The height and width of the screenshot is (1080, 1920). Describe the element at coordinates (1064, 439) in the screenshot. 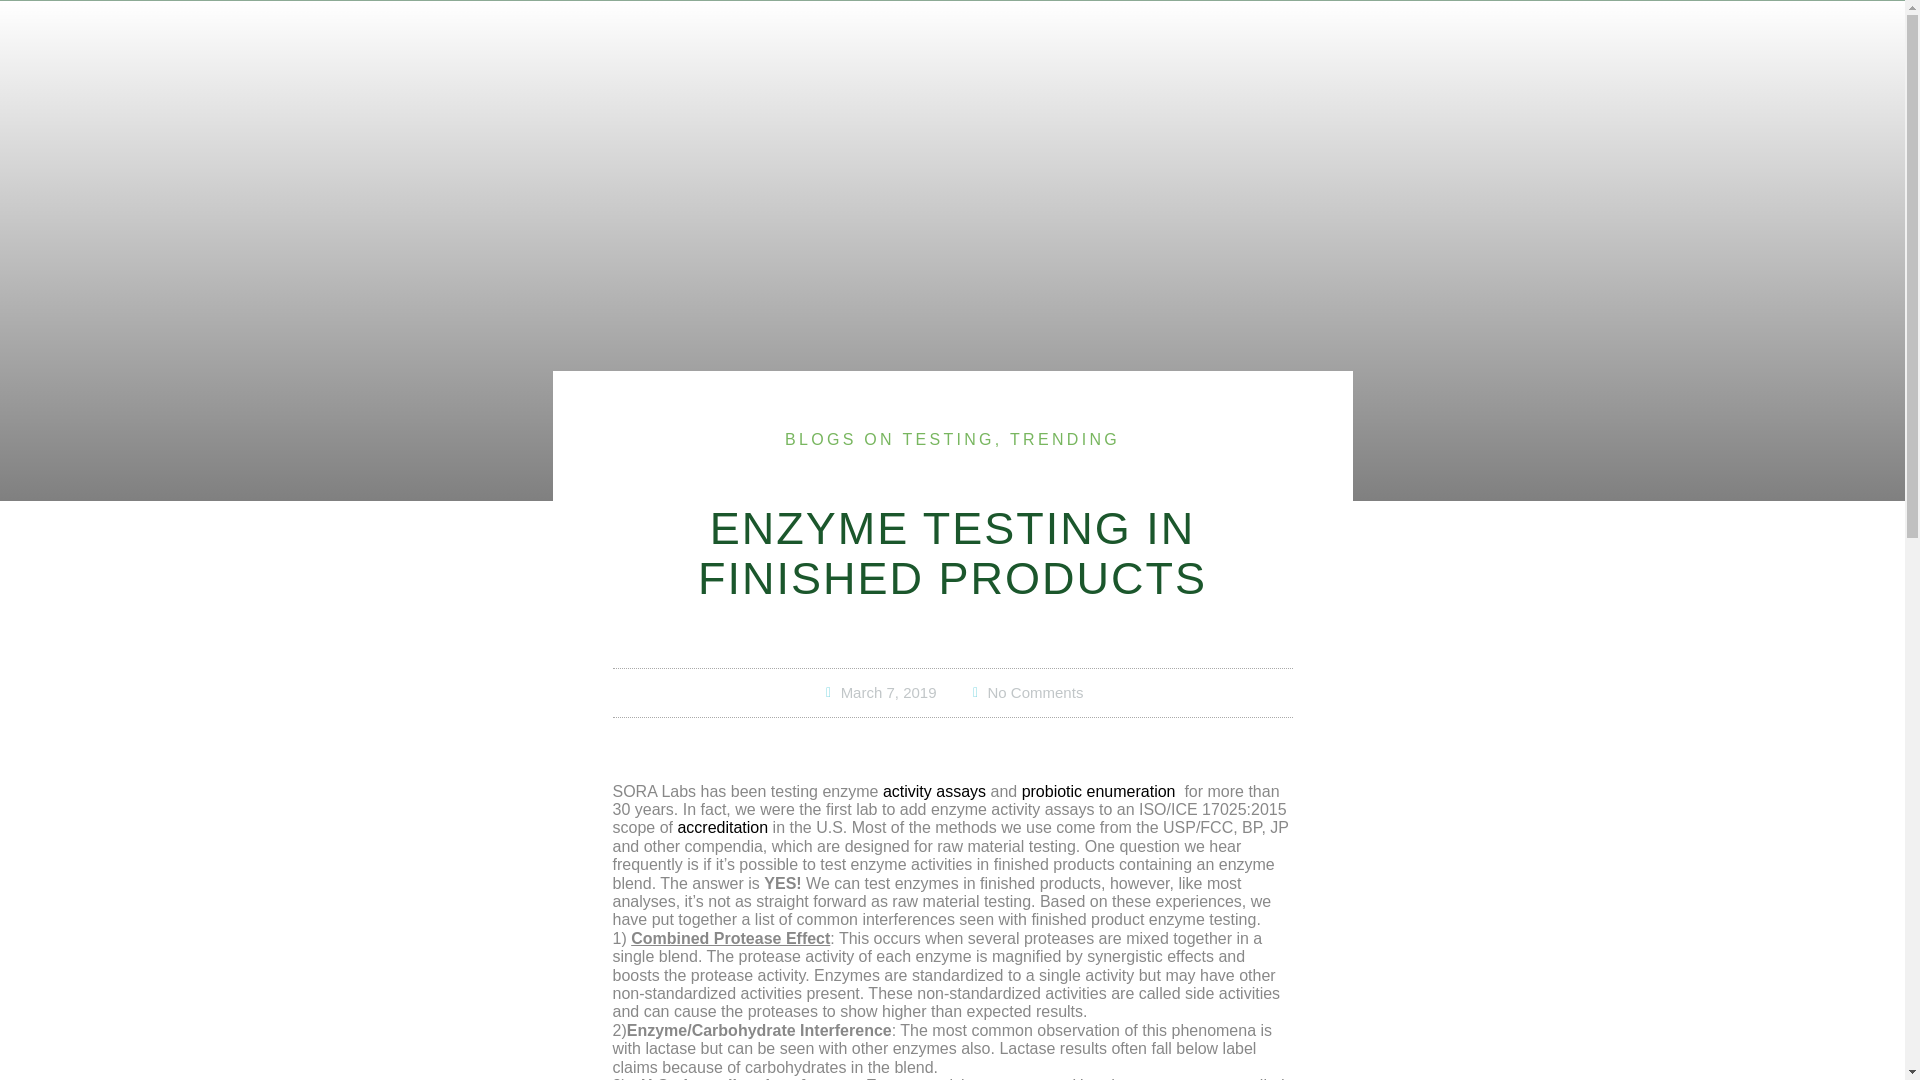

I see `TRENDING` at that location.